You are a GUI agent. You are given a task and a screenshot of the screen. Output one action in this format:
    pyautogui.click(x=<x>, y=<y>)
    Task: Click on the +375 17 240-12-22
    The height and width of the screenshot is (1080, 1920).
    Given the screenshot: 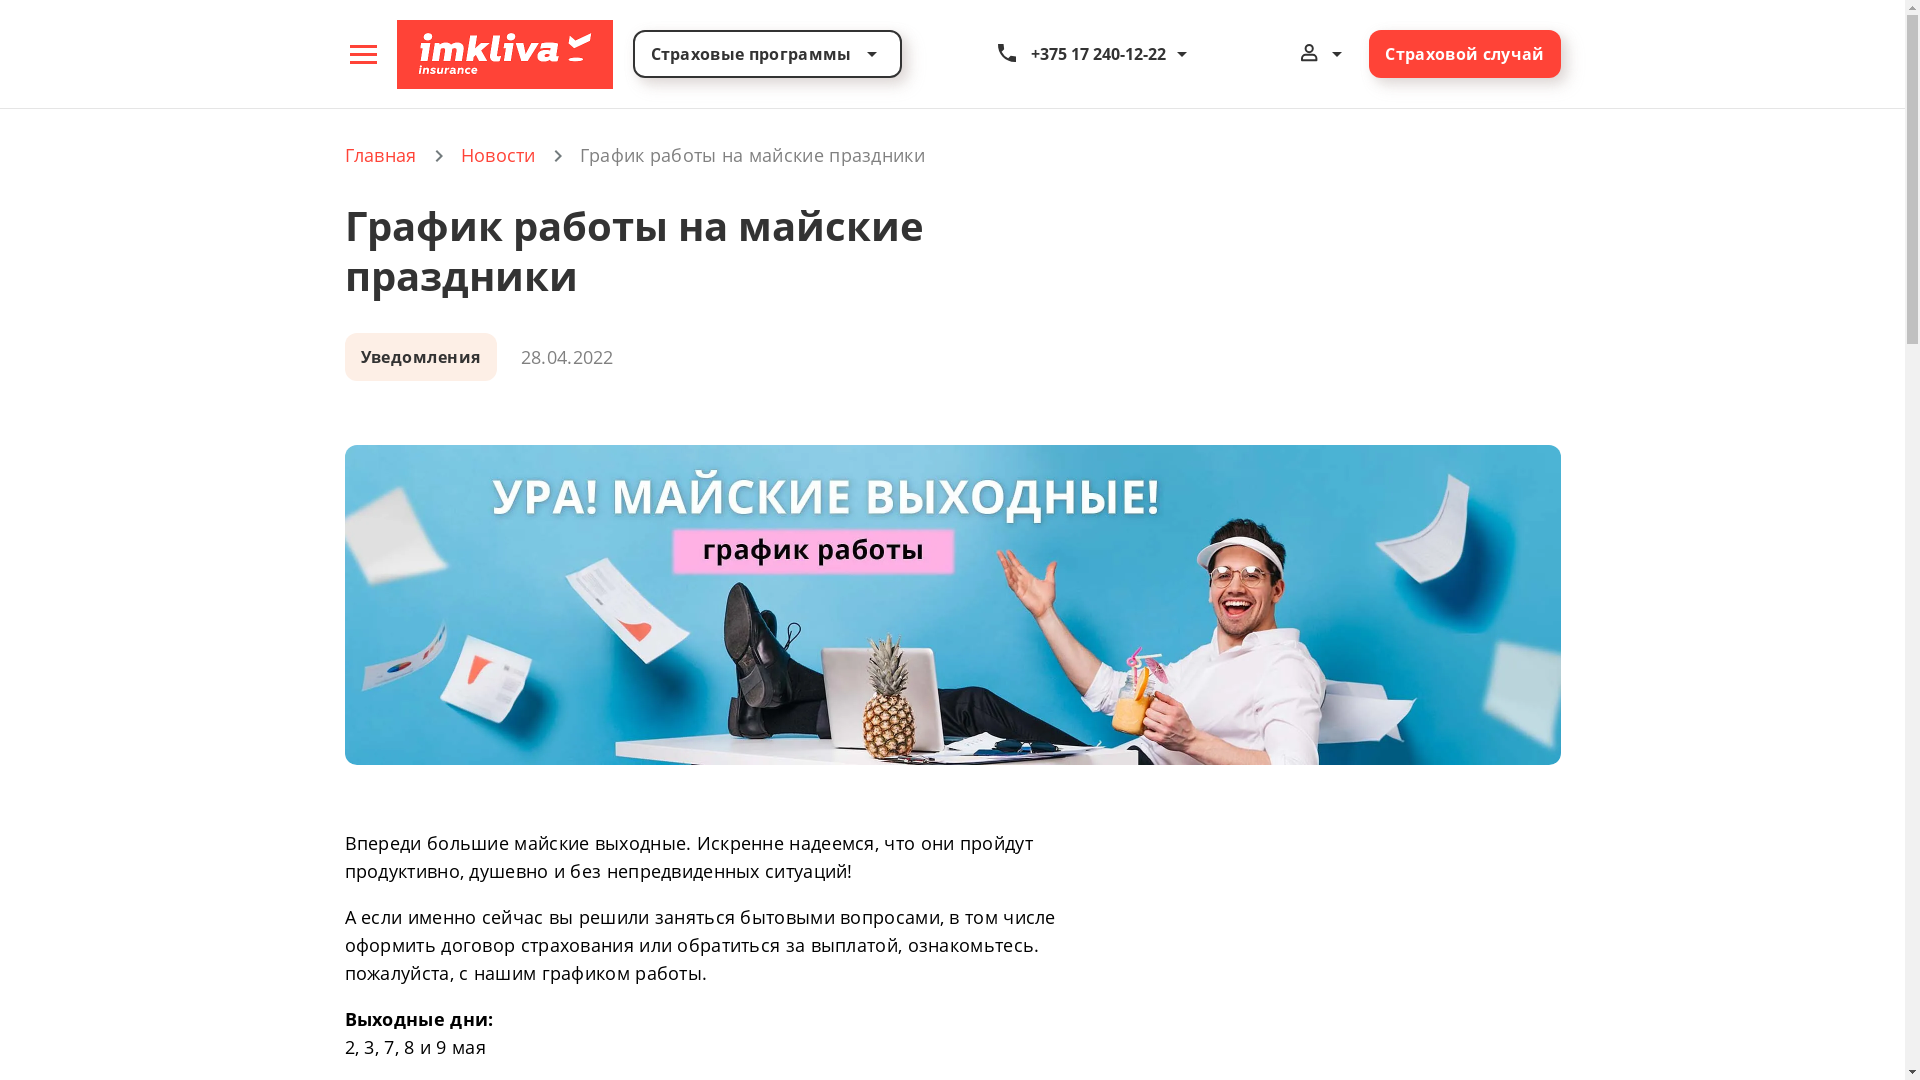 What is the action you would take?
    pyautogui.click(x=1094, y=54)
    